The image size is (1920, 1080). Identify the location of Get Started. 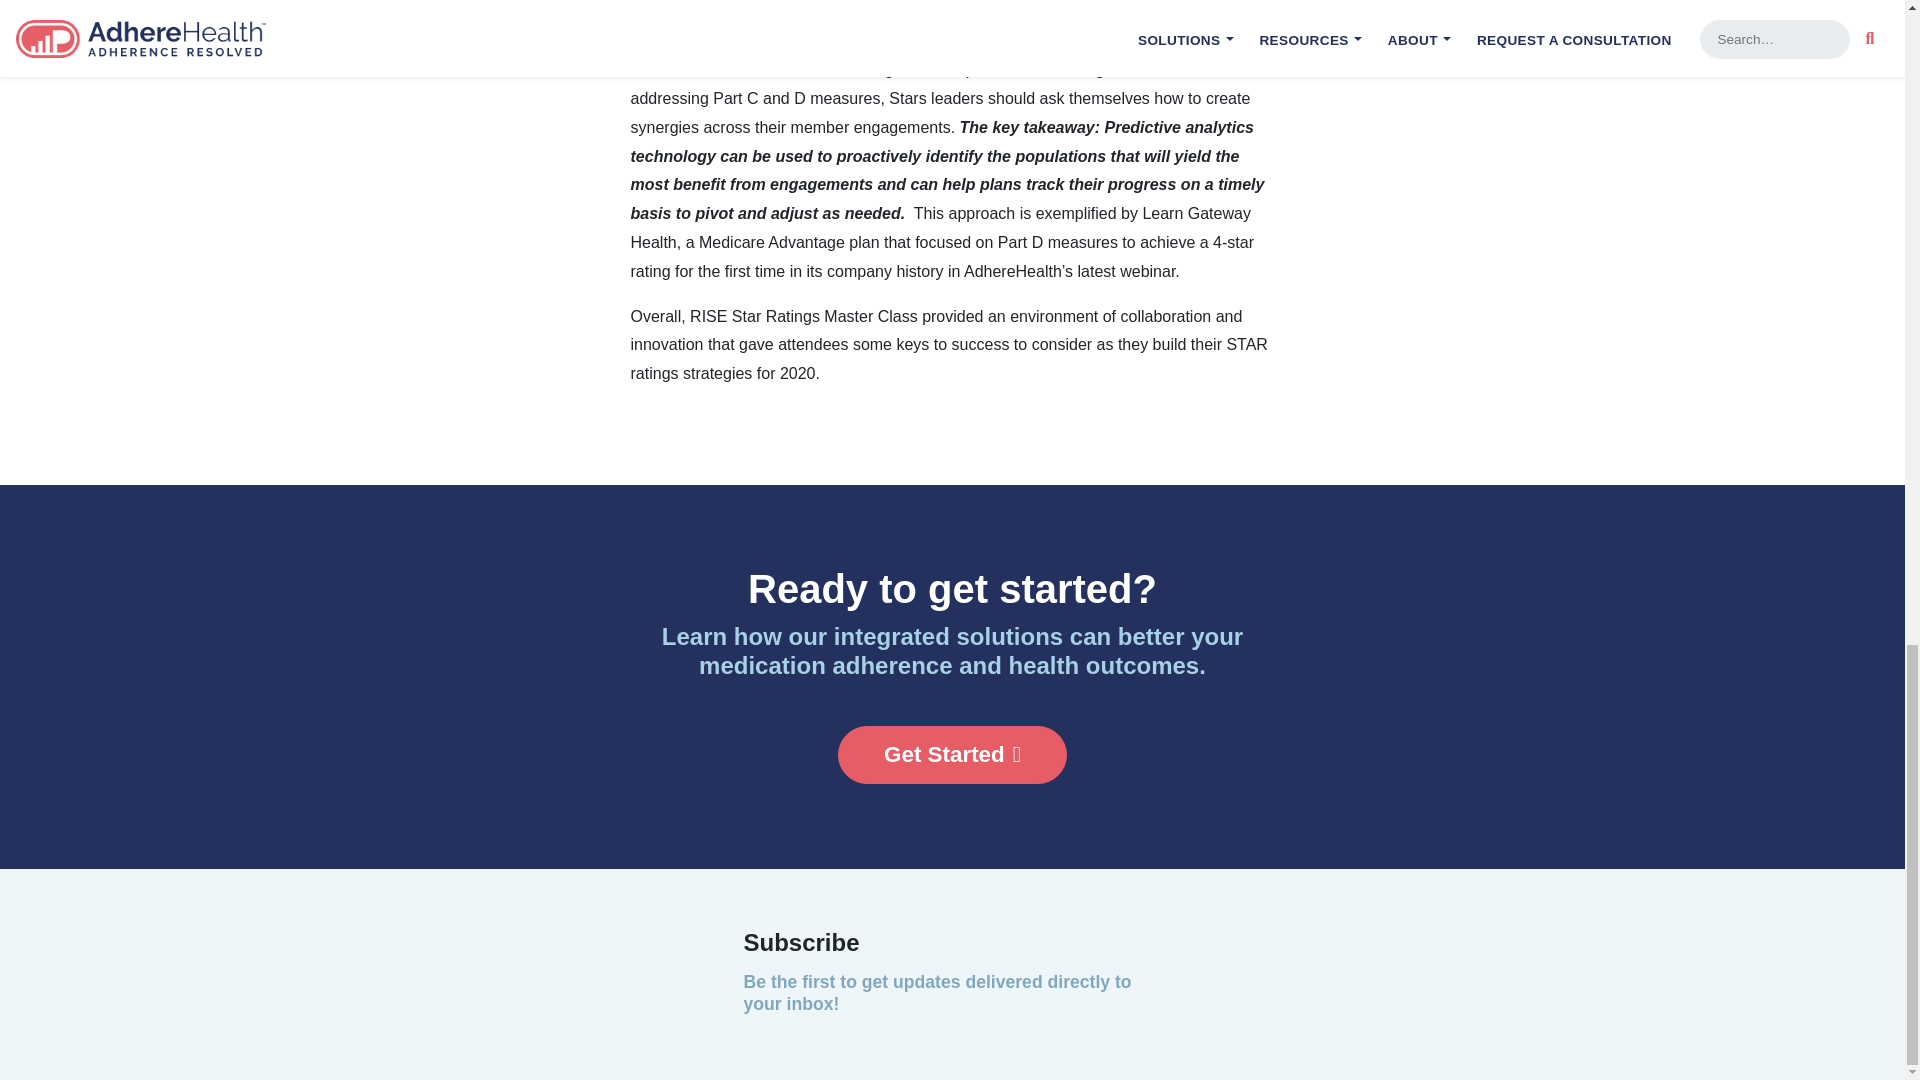
(951, 754).